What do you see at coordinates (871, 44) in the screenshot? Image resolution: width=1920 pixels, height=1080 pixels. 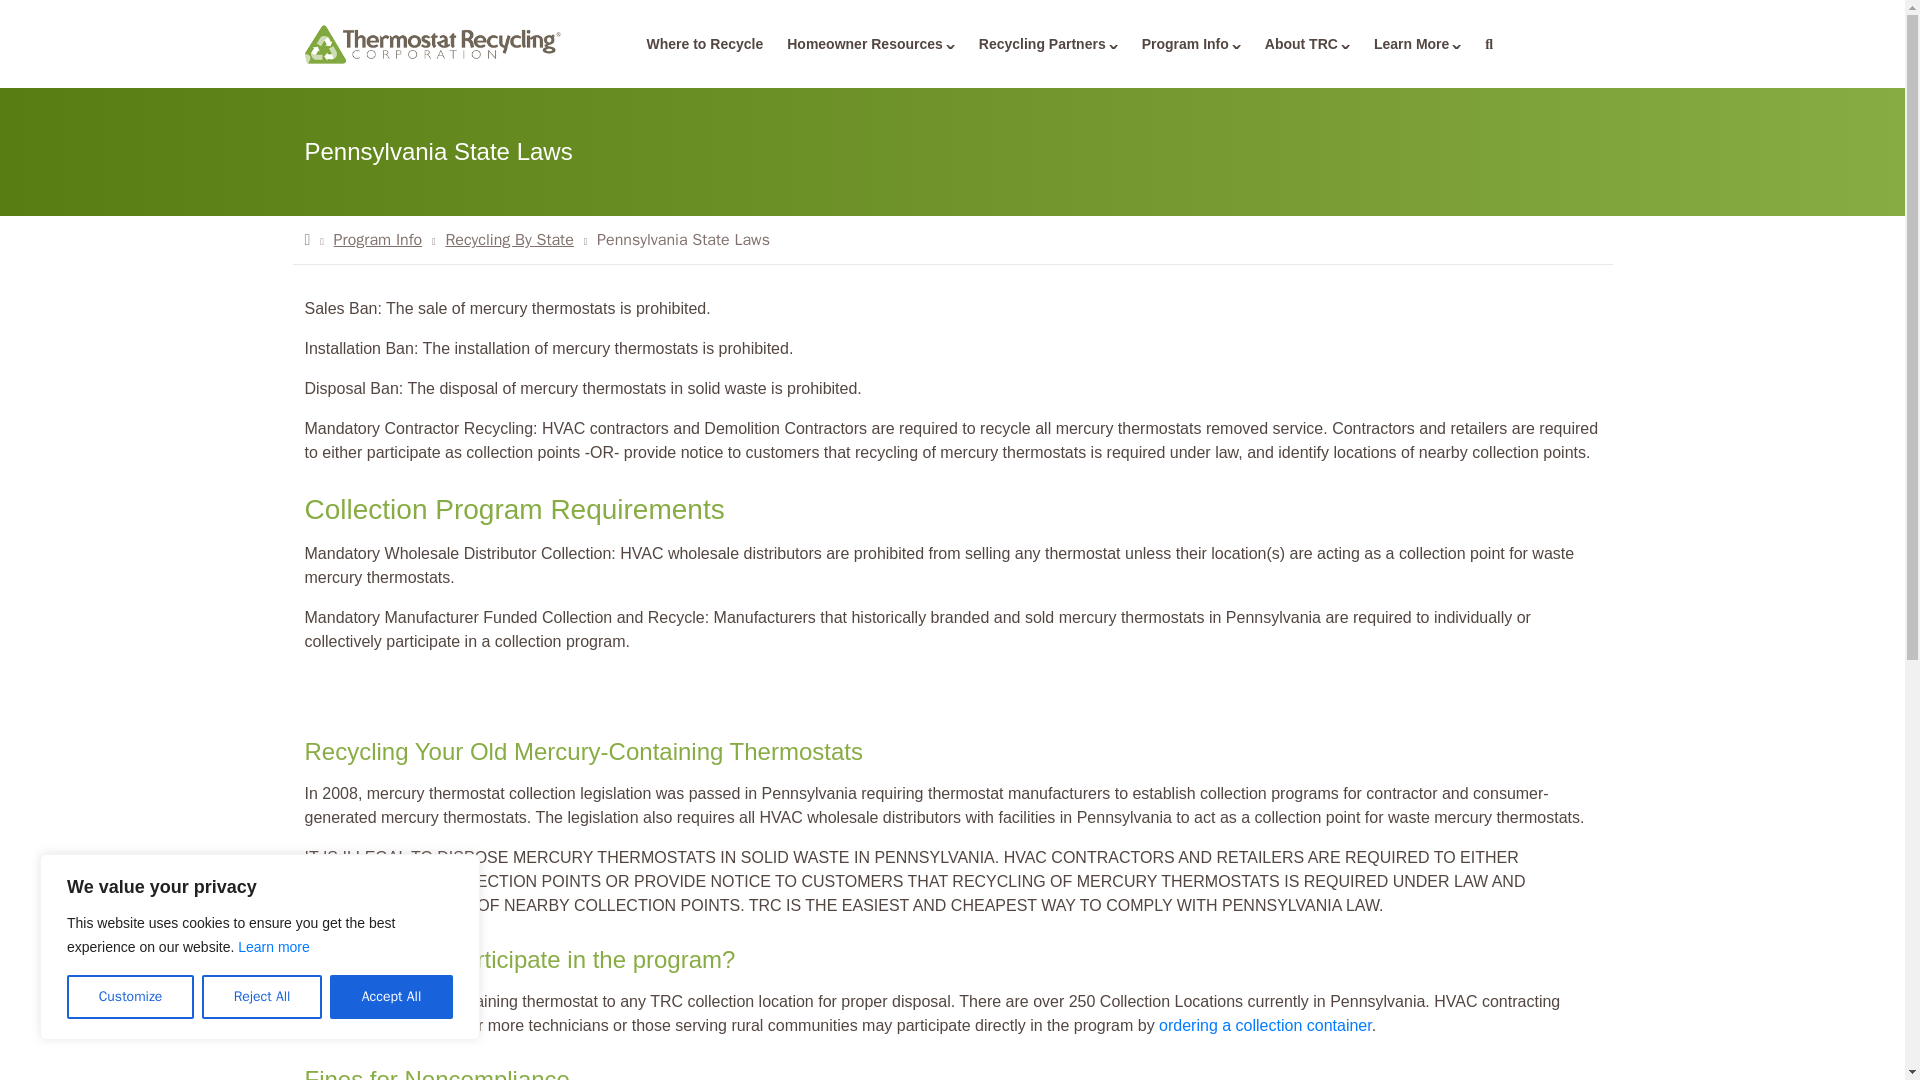 I see `Homeowner Resources` at bounding box center [871, 44].